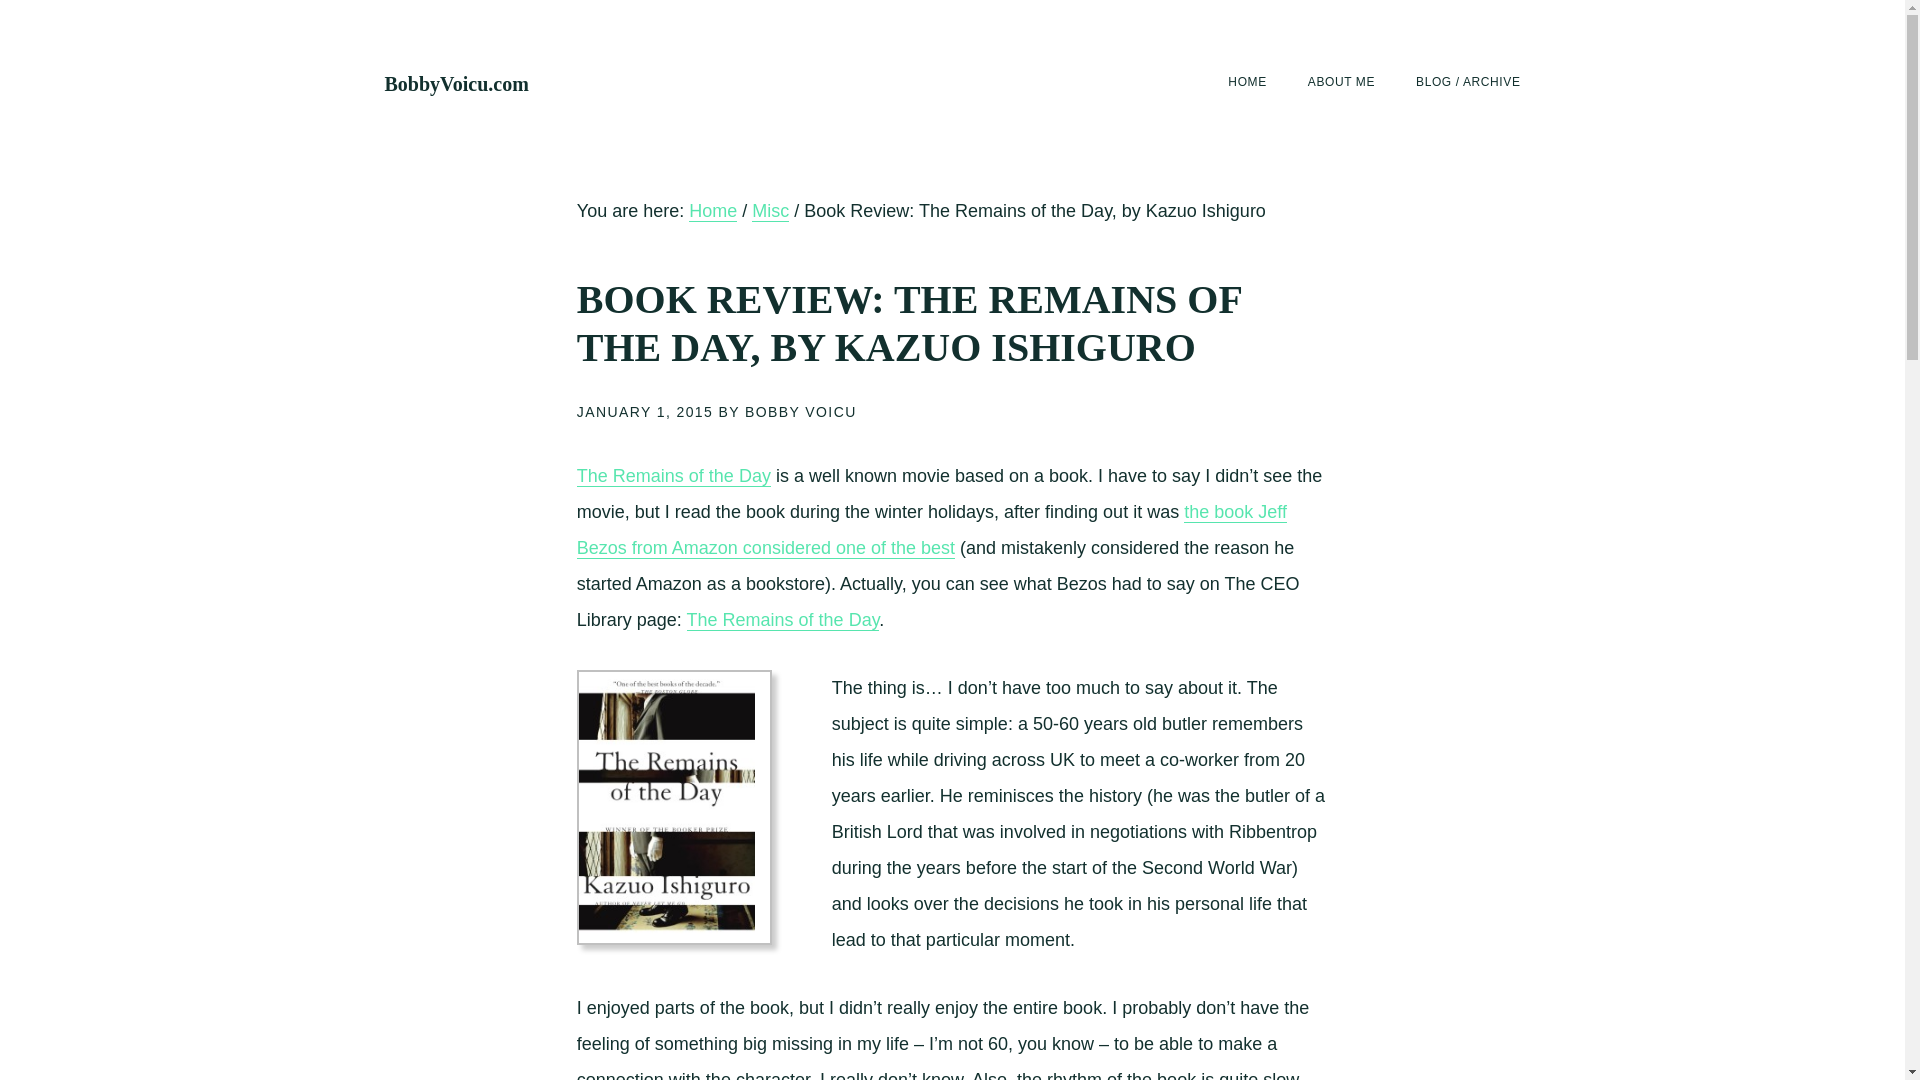 The image size is (1920, 1080). Describe the element at coordinates (783, 620) in the screenshot. I see `The Remains of the Day` at that location.